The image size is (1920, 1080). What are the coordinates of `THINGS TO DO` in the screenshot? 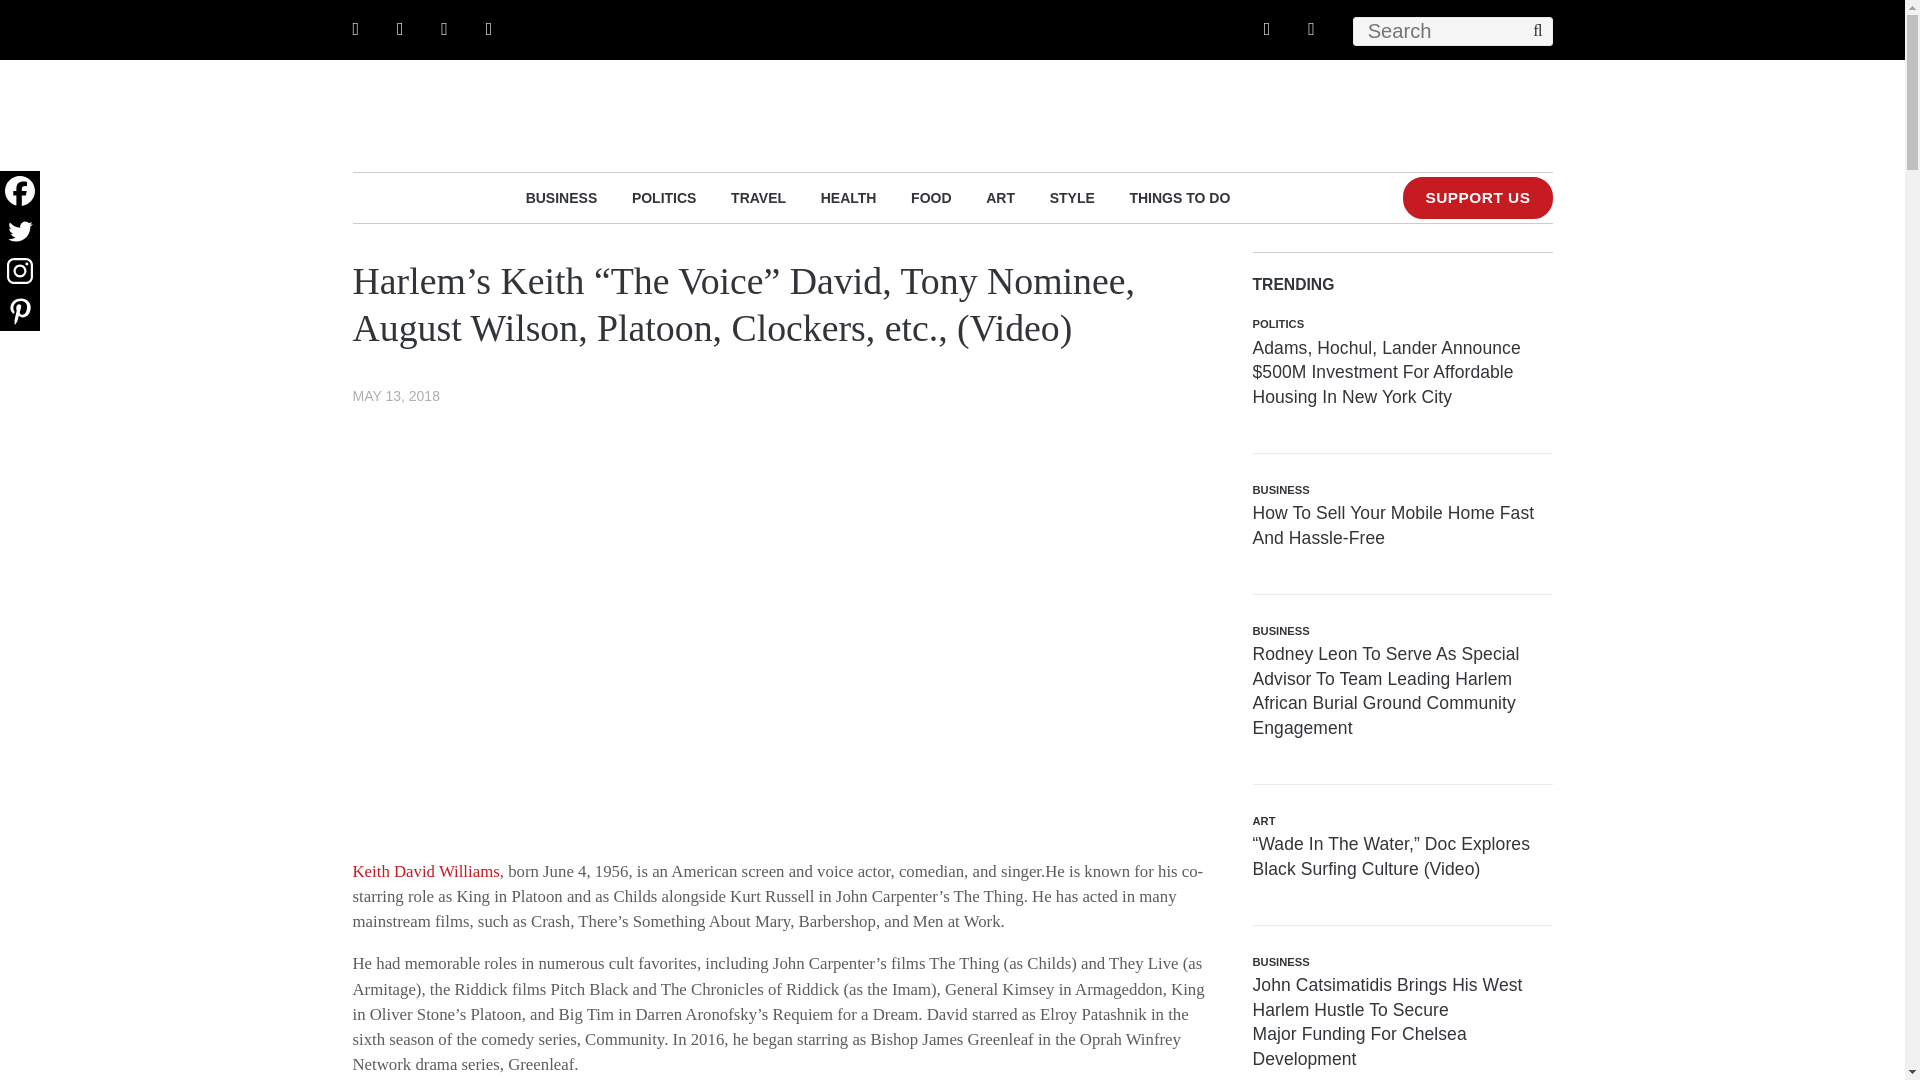 It's located at (1179, 197).